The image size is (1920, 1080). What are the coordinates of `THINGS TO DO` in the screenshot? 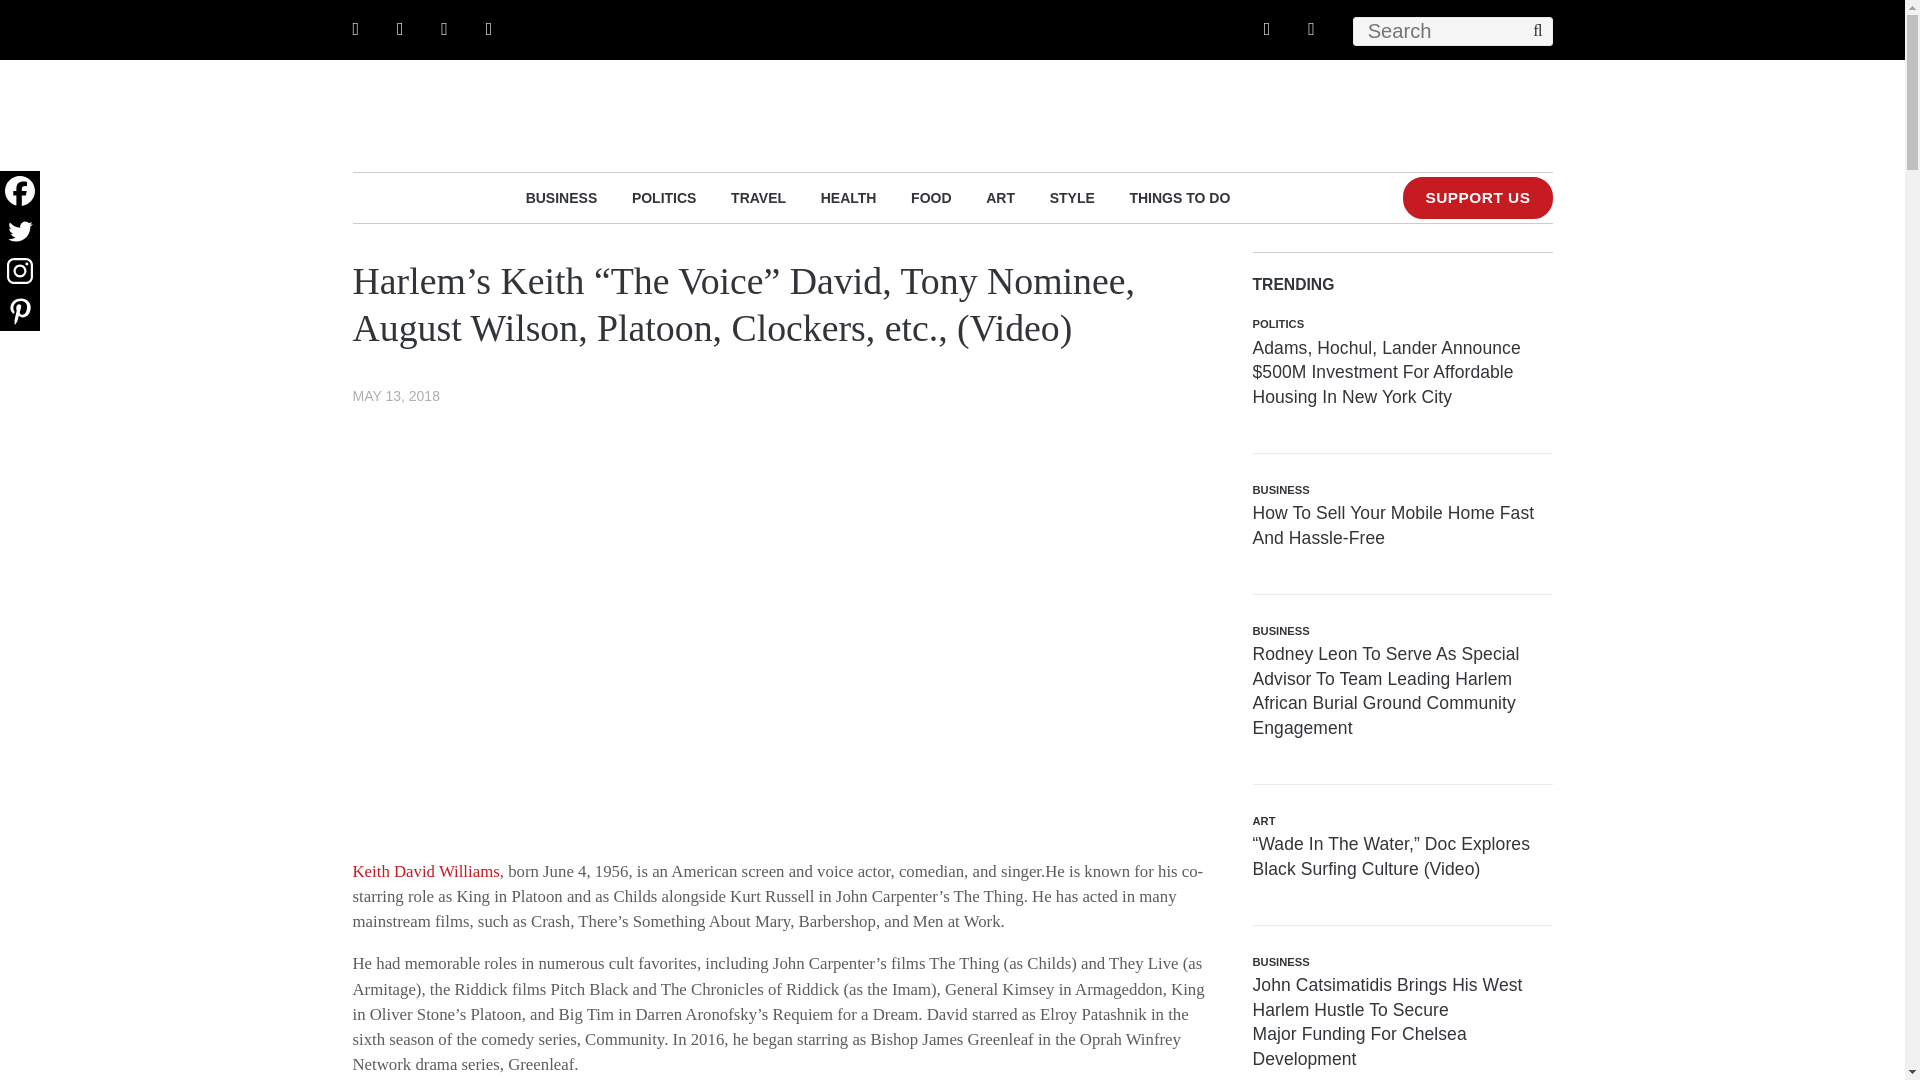 It's located at (1179, 197).